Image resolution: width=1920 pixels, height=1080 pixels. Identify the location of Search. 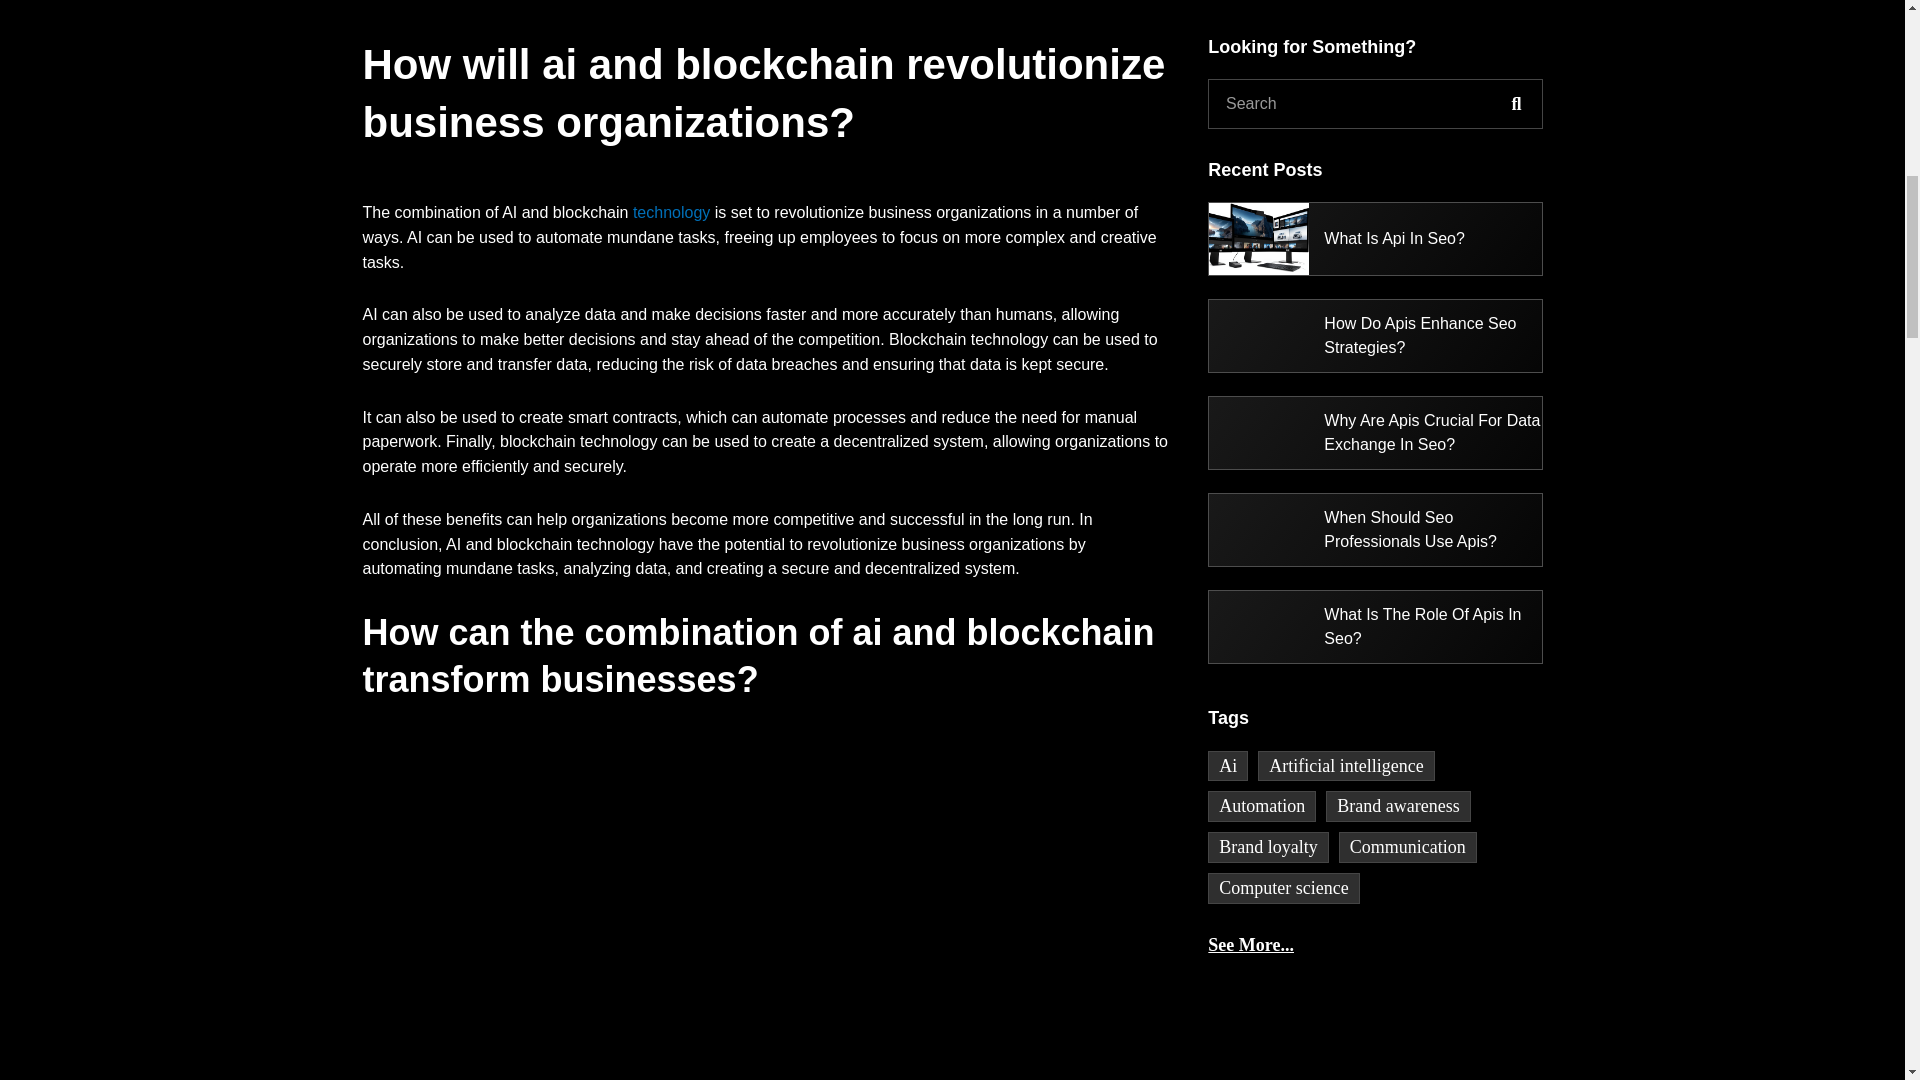
(1516, 104).